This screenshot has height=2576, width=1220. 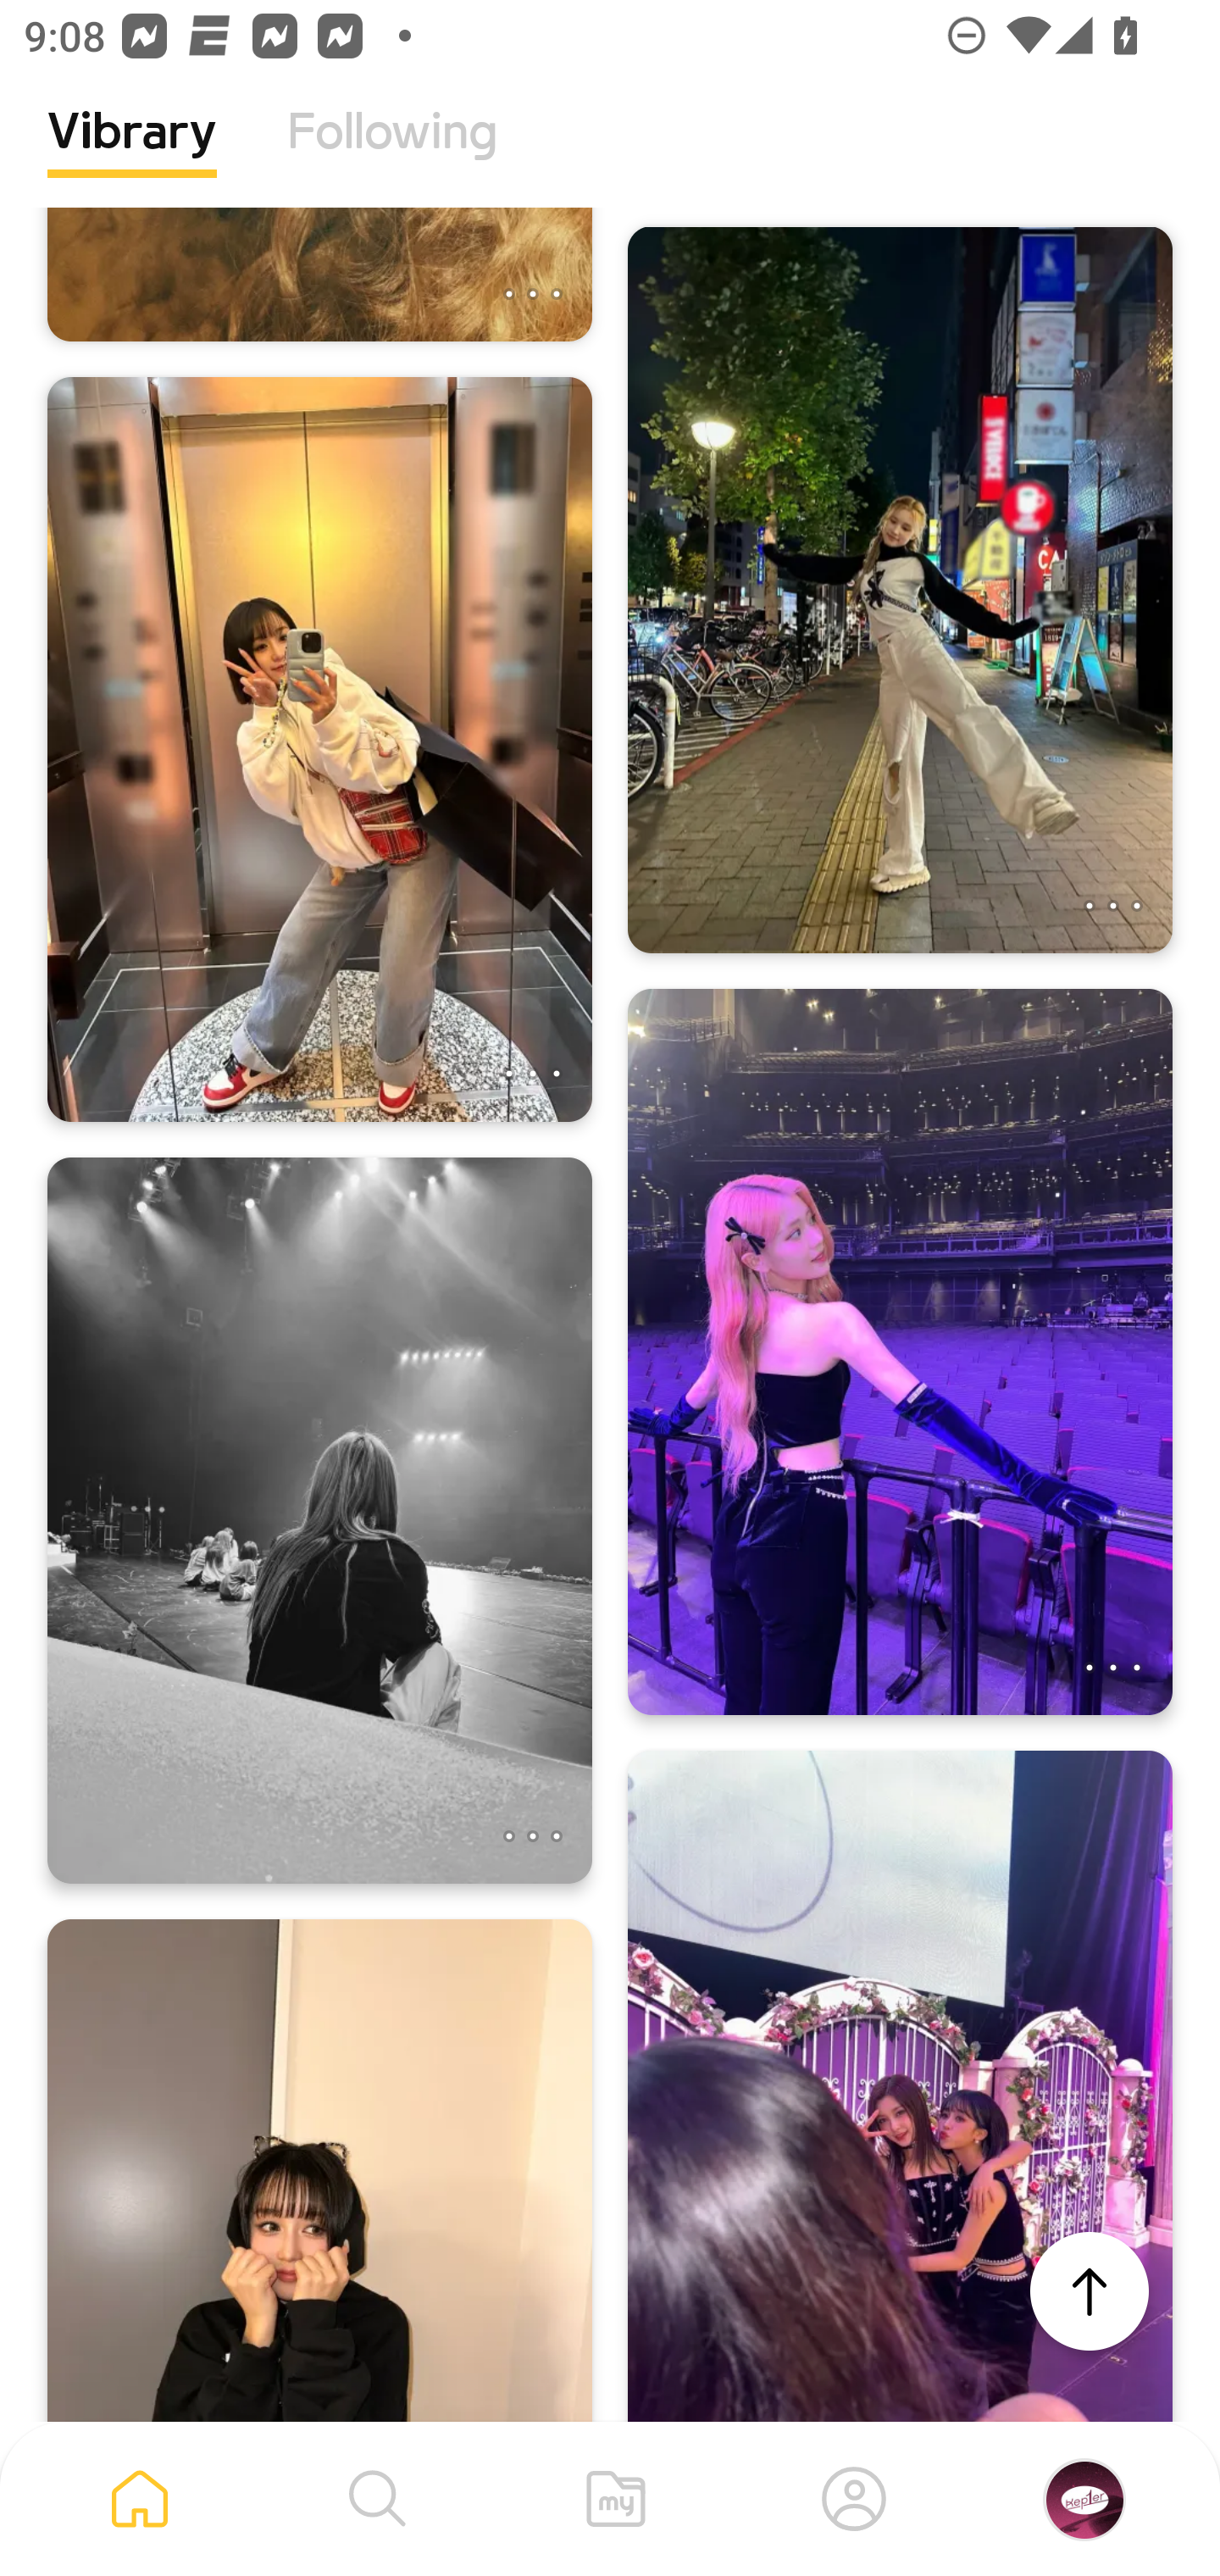 What do you see at coordinates (392, 157) in the screenshot?
I see `Following` at bounding box center [392, 157].